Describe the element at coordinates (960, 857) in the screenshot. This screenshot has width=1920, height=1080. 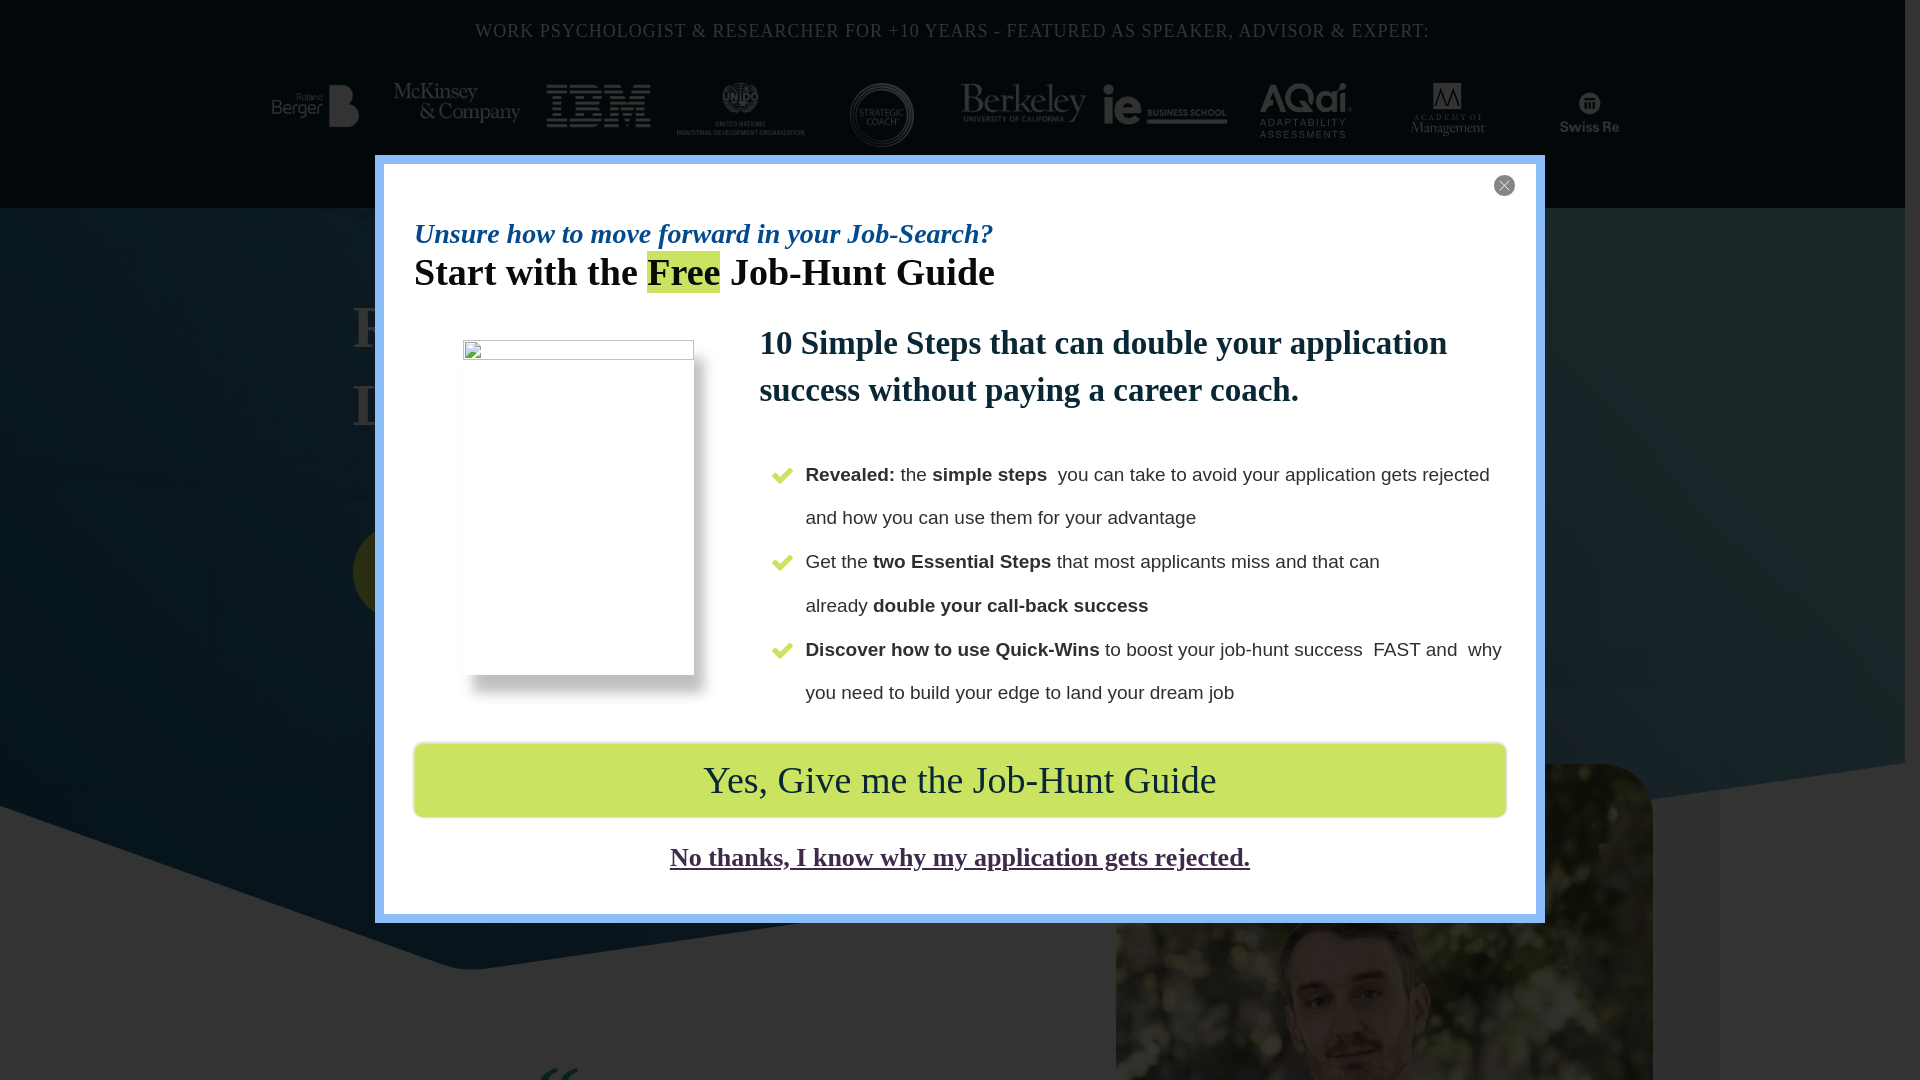
I see `No thanks, I know why my application gets rejected.` at that location.